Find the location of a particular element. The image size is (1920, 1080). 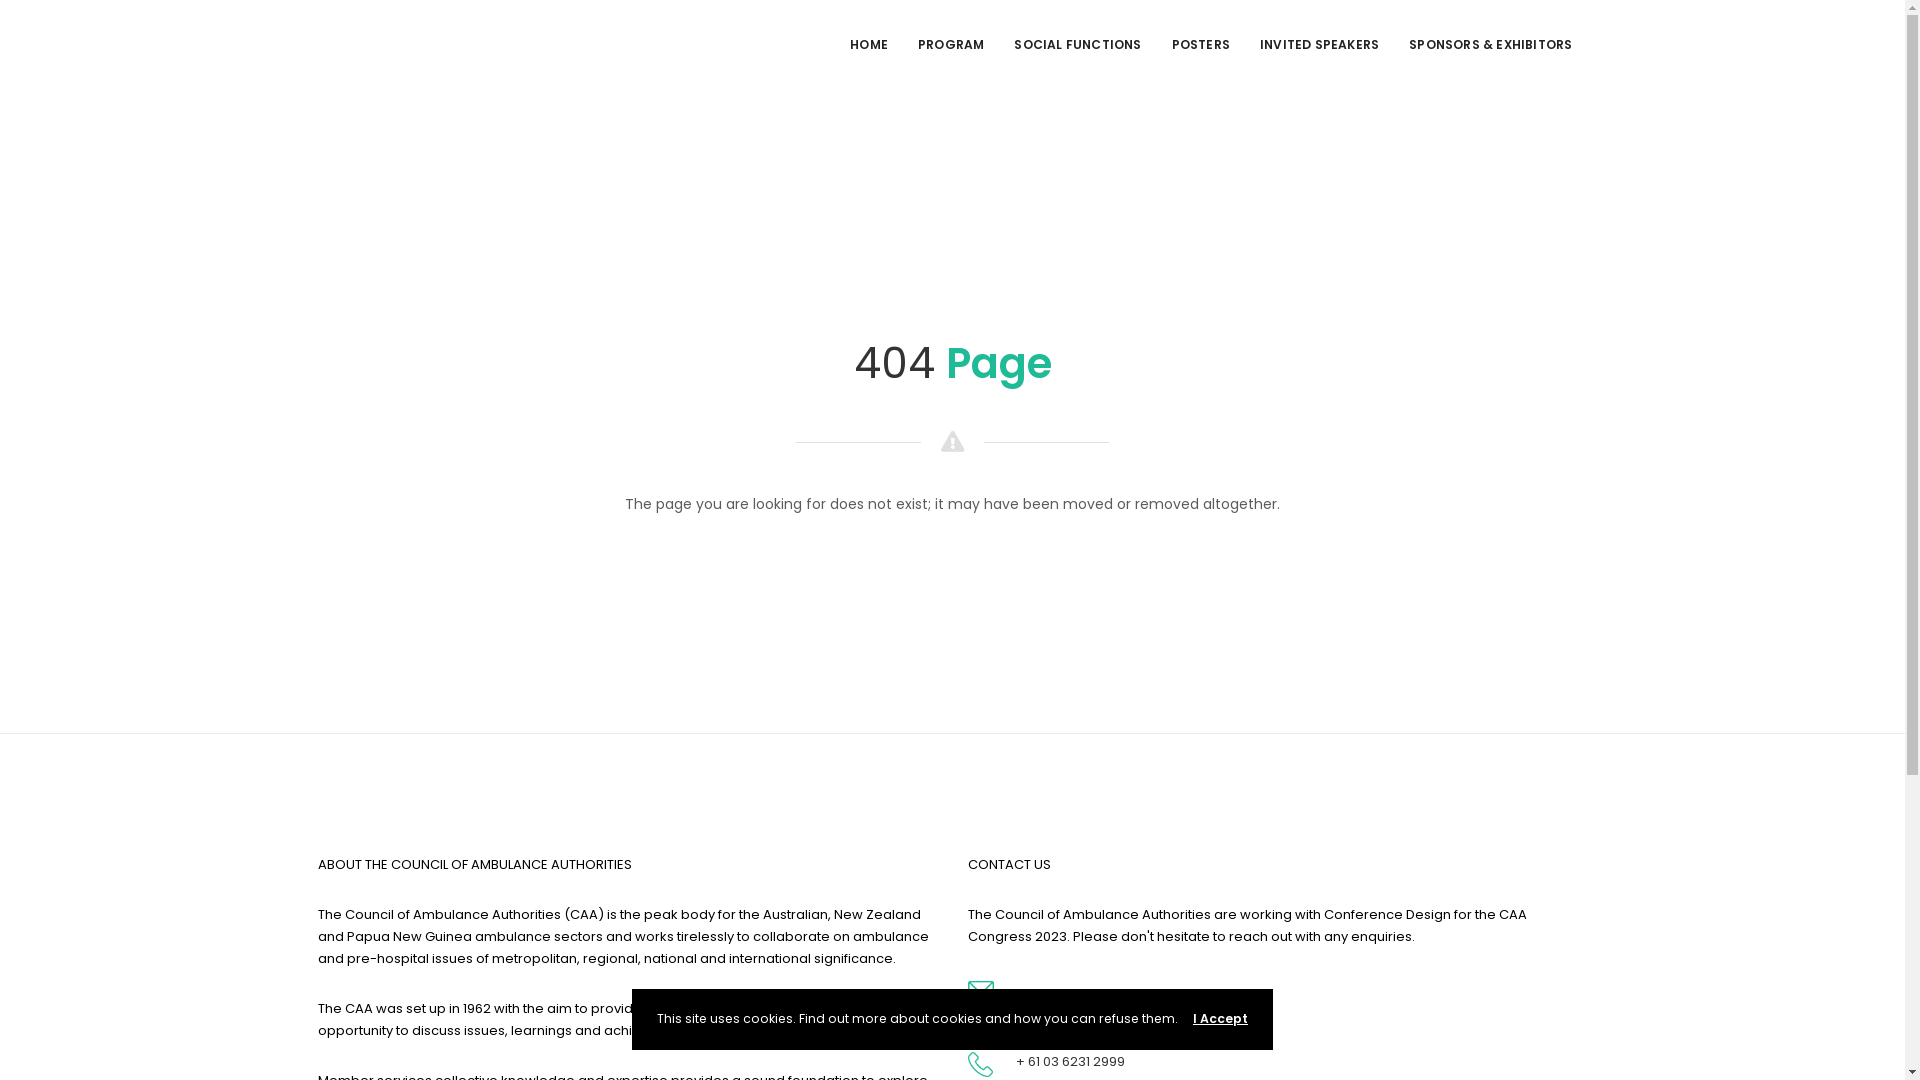

INVITED SPEAKERS is located at coordinates (1320, 46).